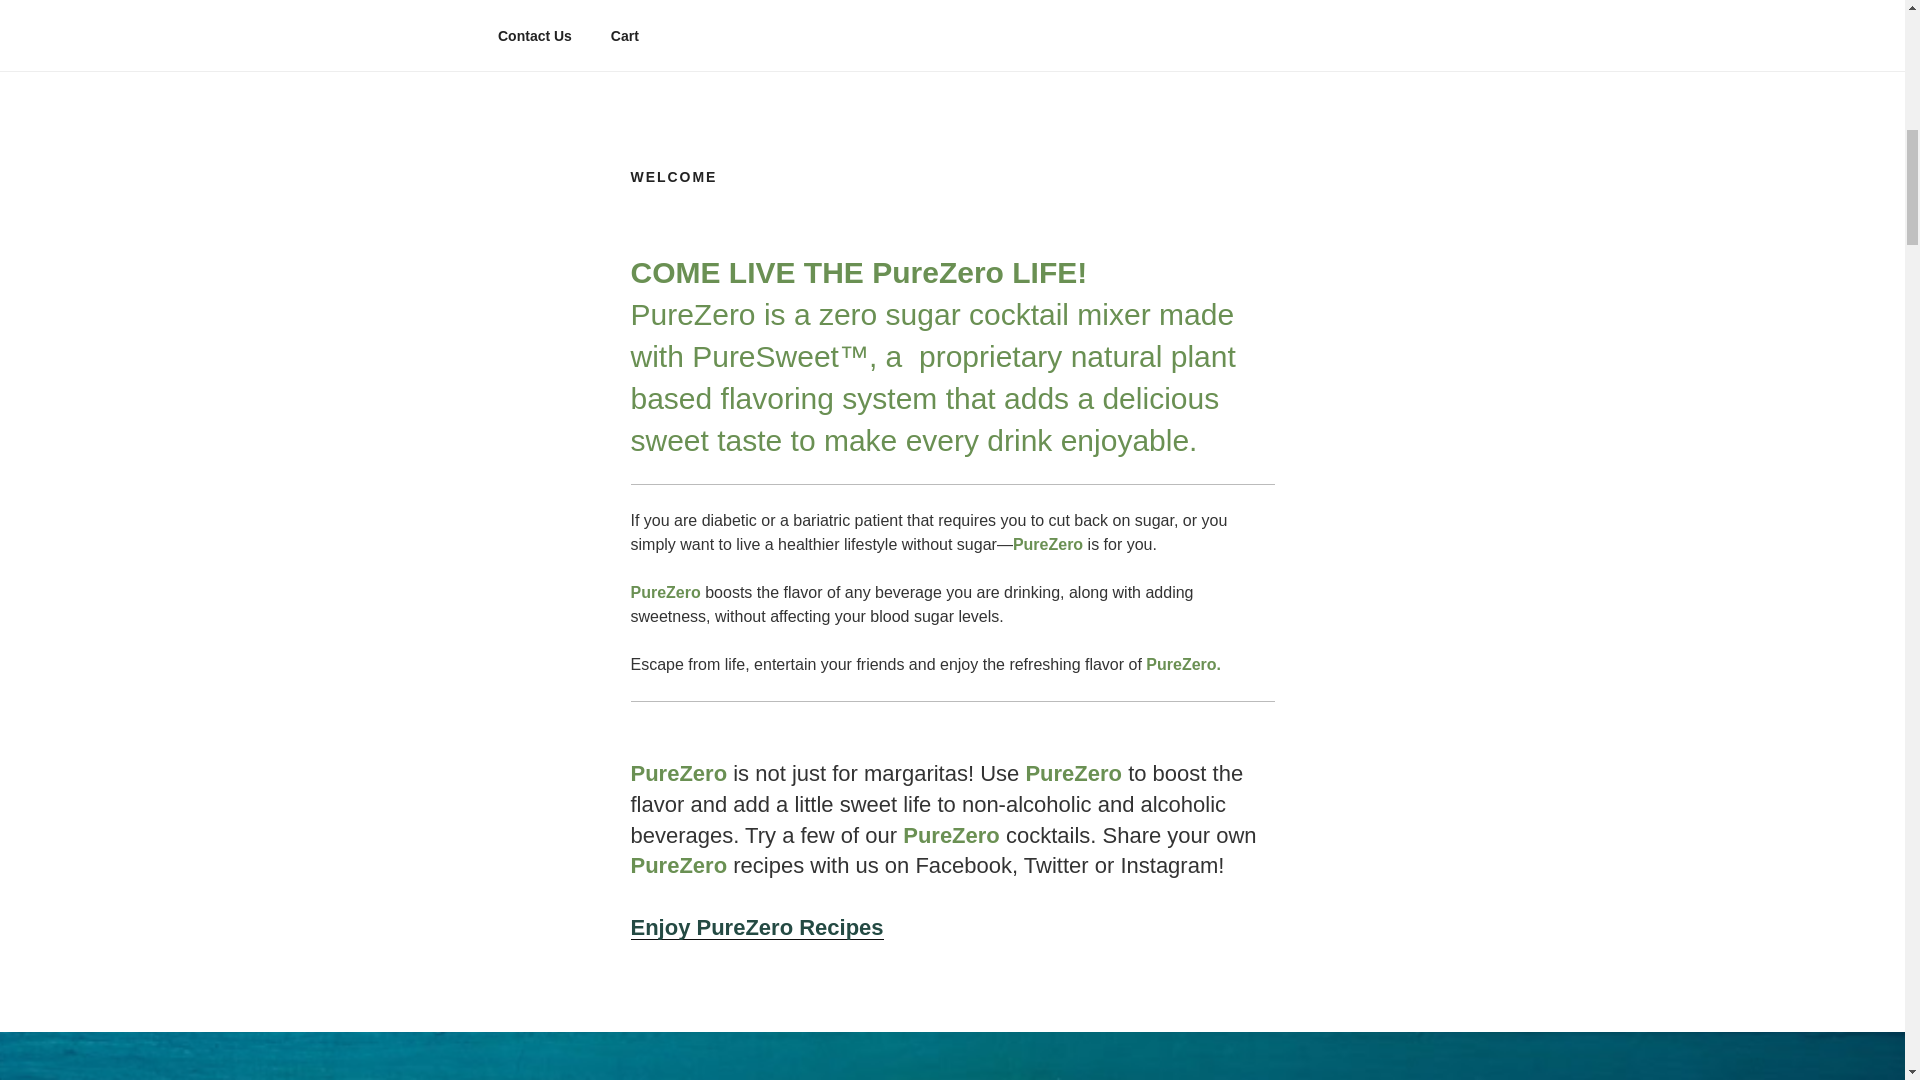 Image resolution: width=1920 pixels, height=1080 pixels. Describe the element at coordinates (1270, 5) in the screenshot. I see `Locations` at that location.